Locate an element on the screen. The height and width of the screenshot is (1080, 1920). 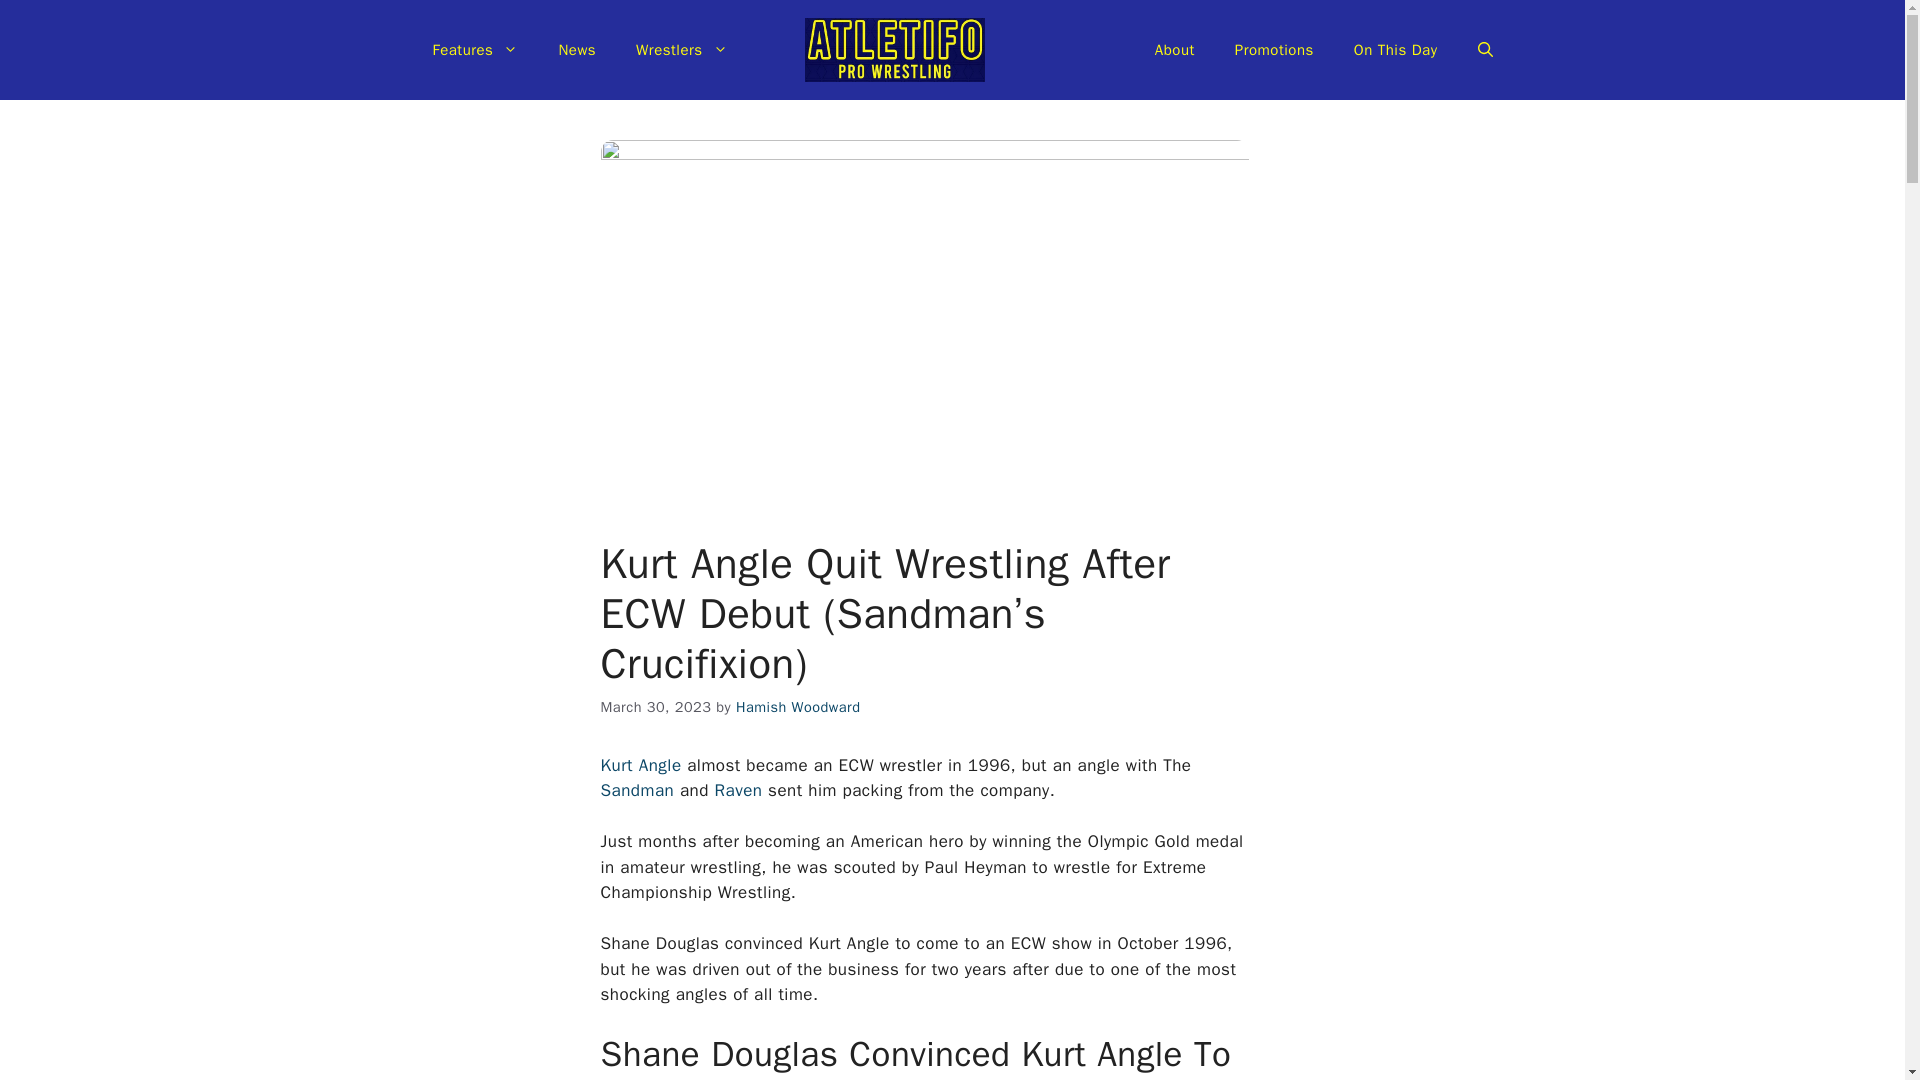
News is located at coordinates (576, 50).